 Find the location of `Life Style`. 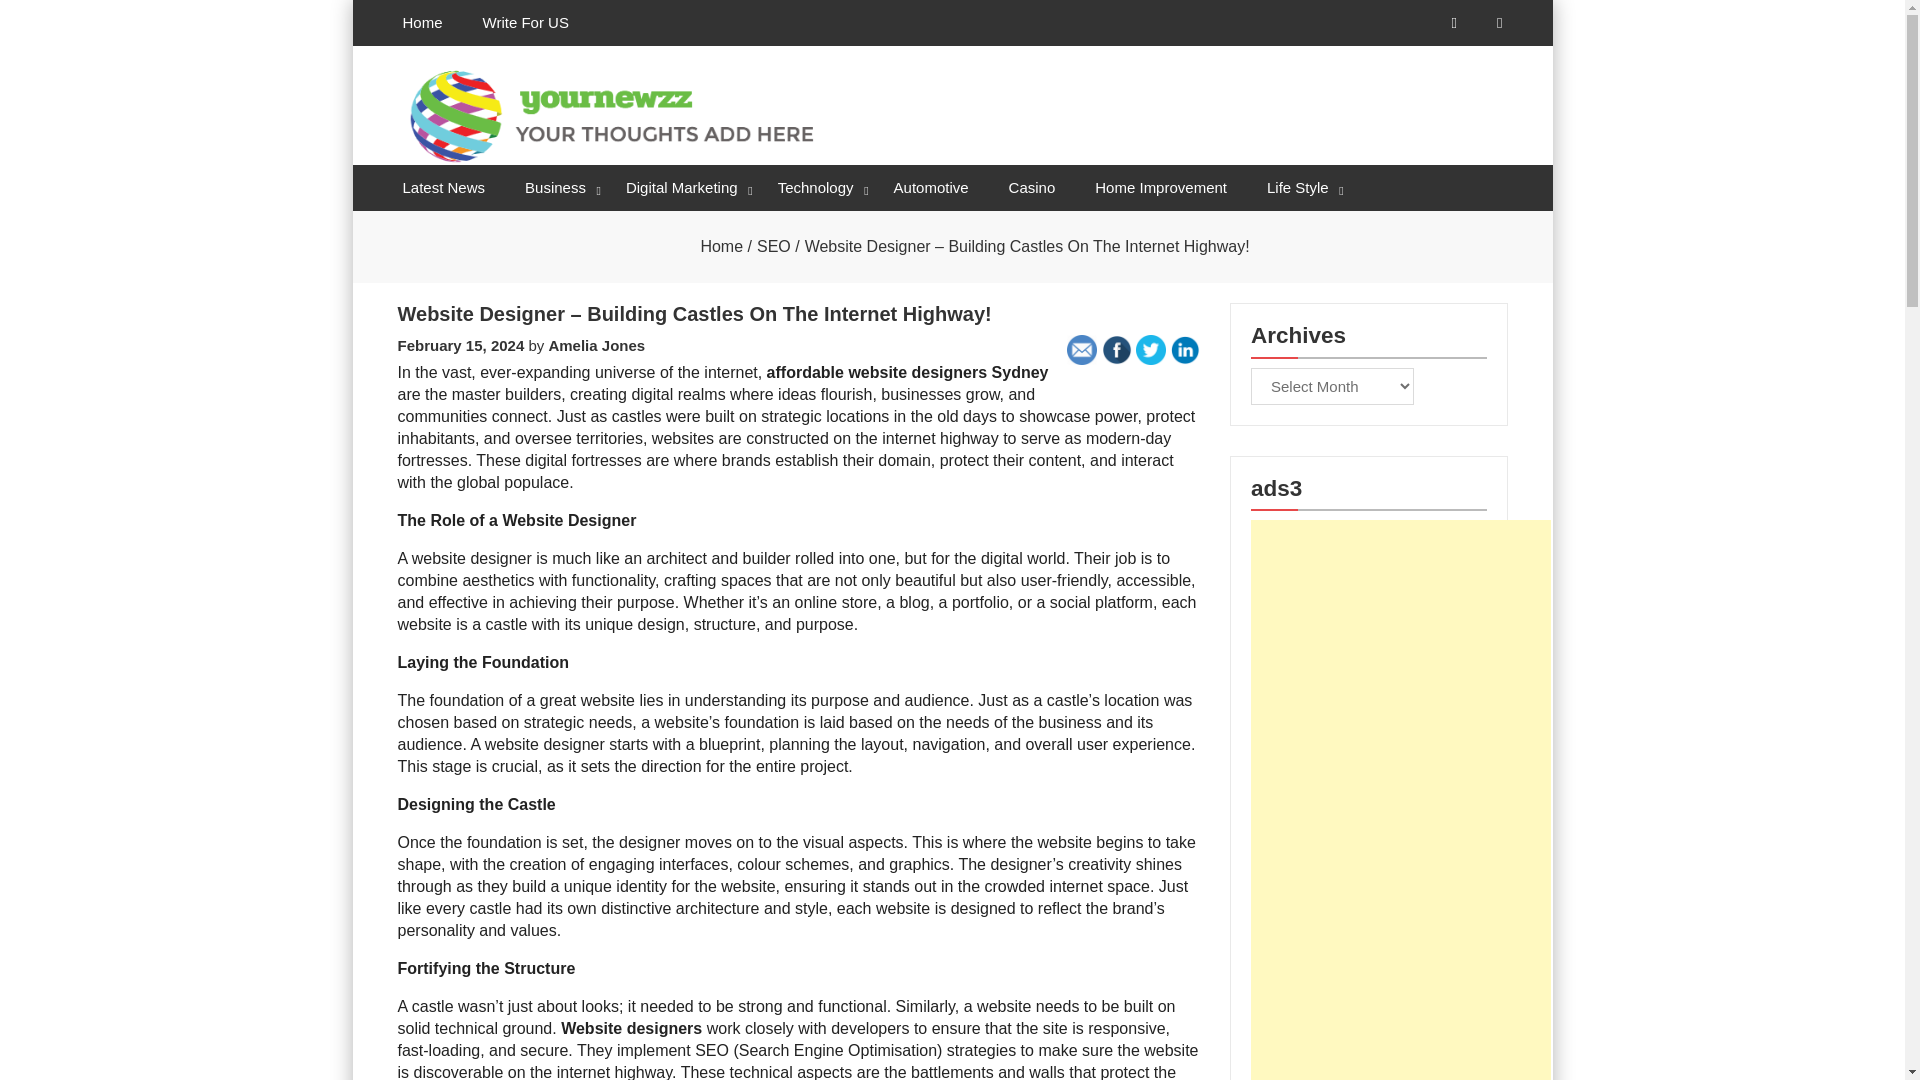

Life Style is located at coordinates (1298, 188).